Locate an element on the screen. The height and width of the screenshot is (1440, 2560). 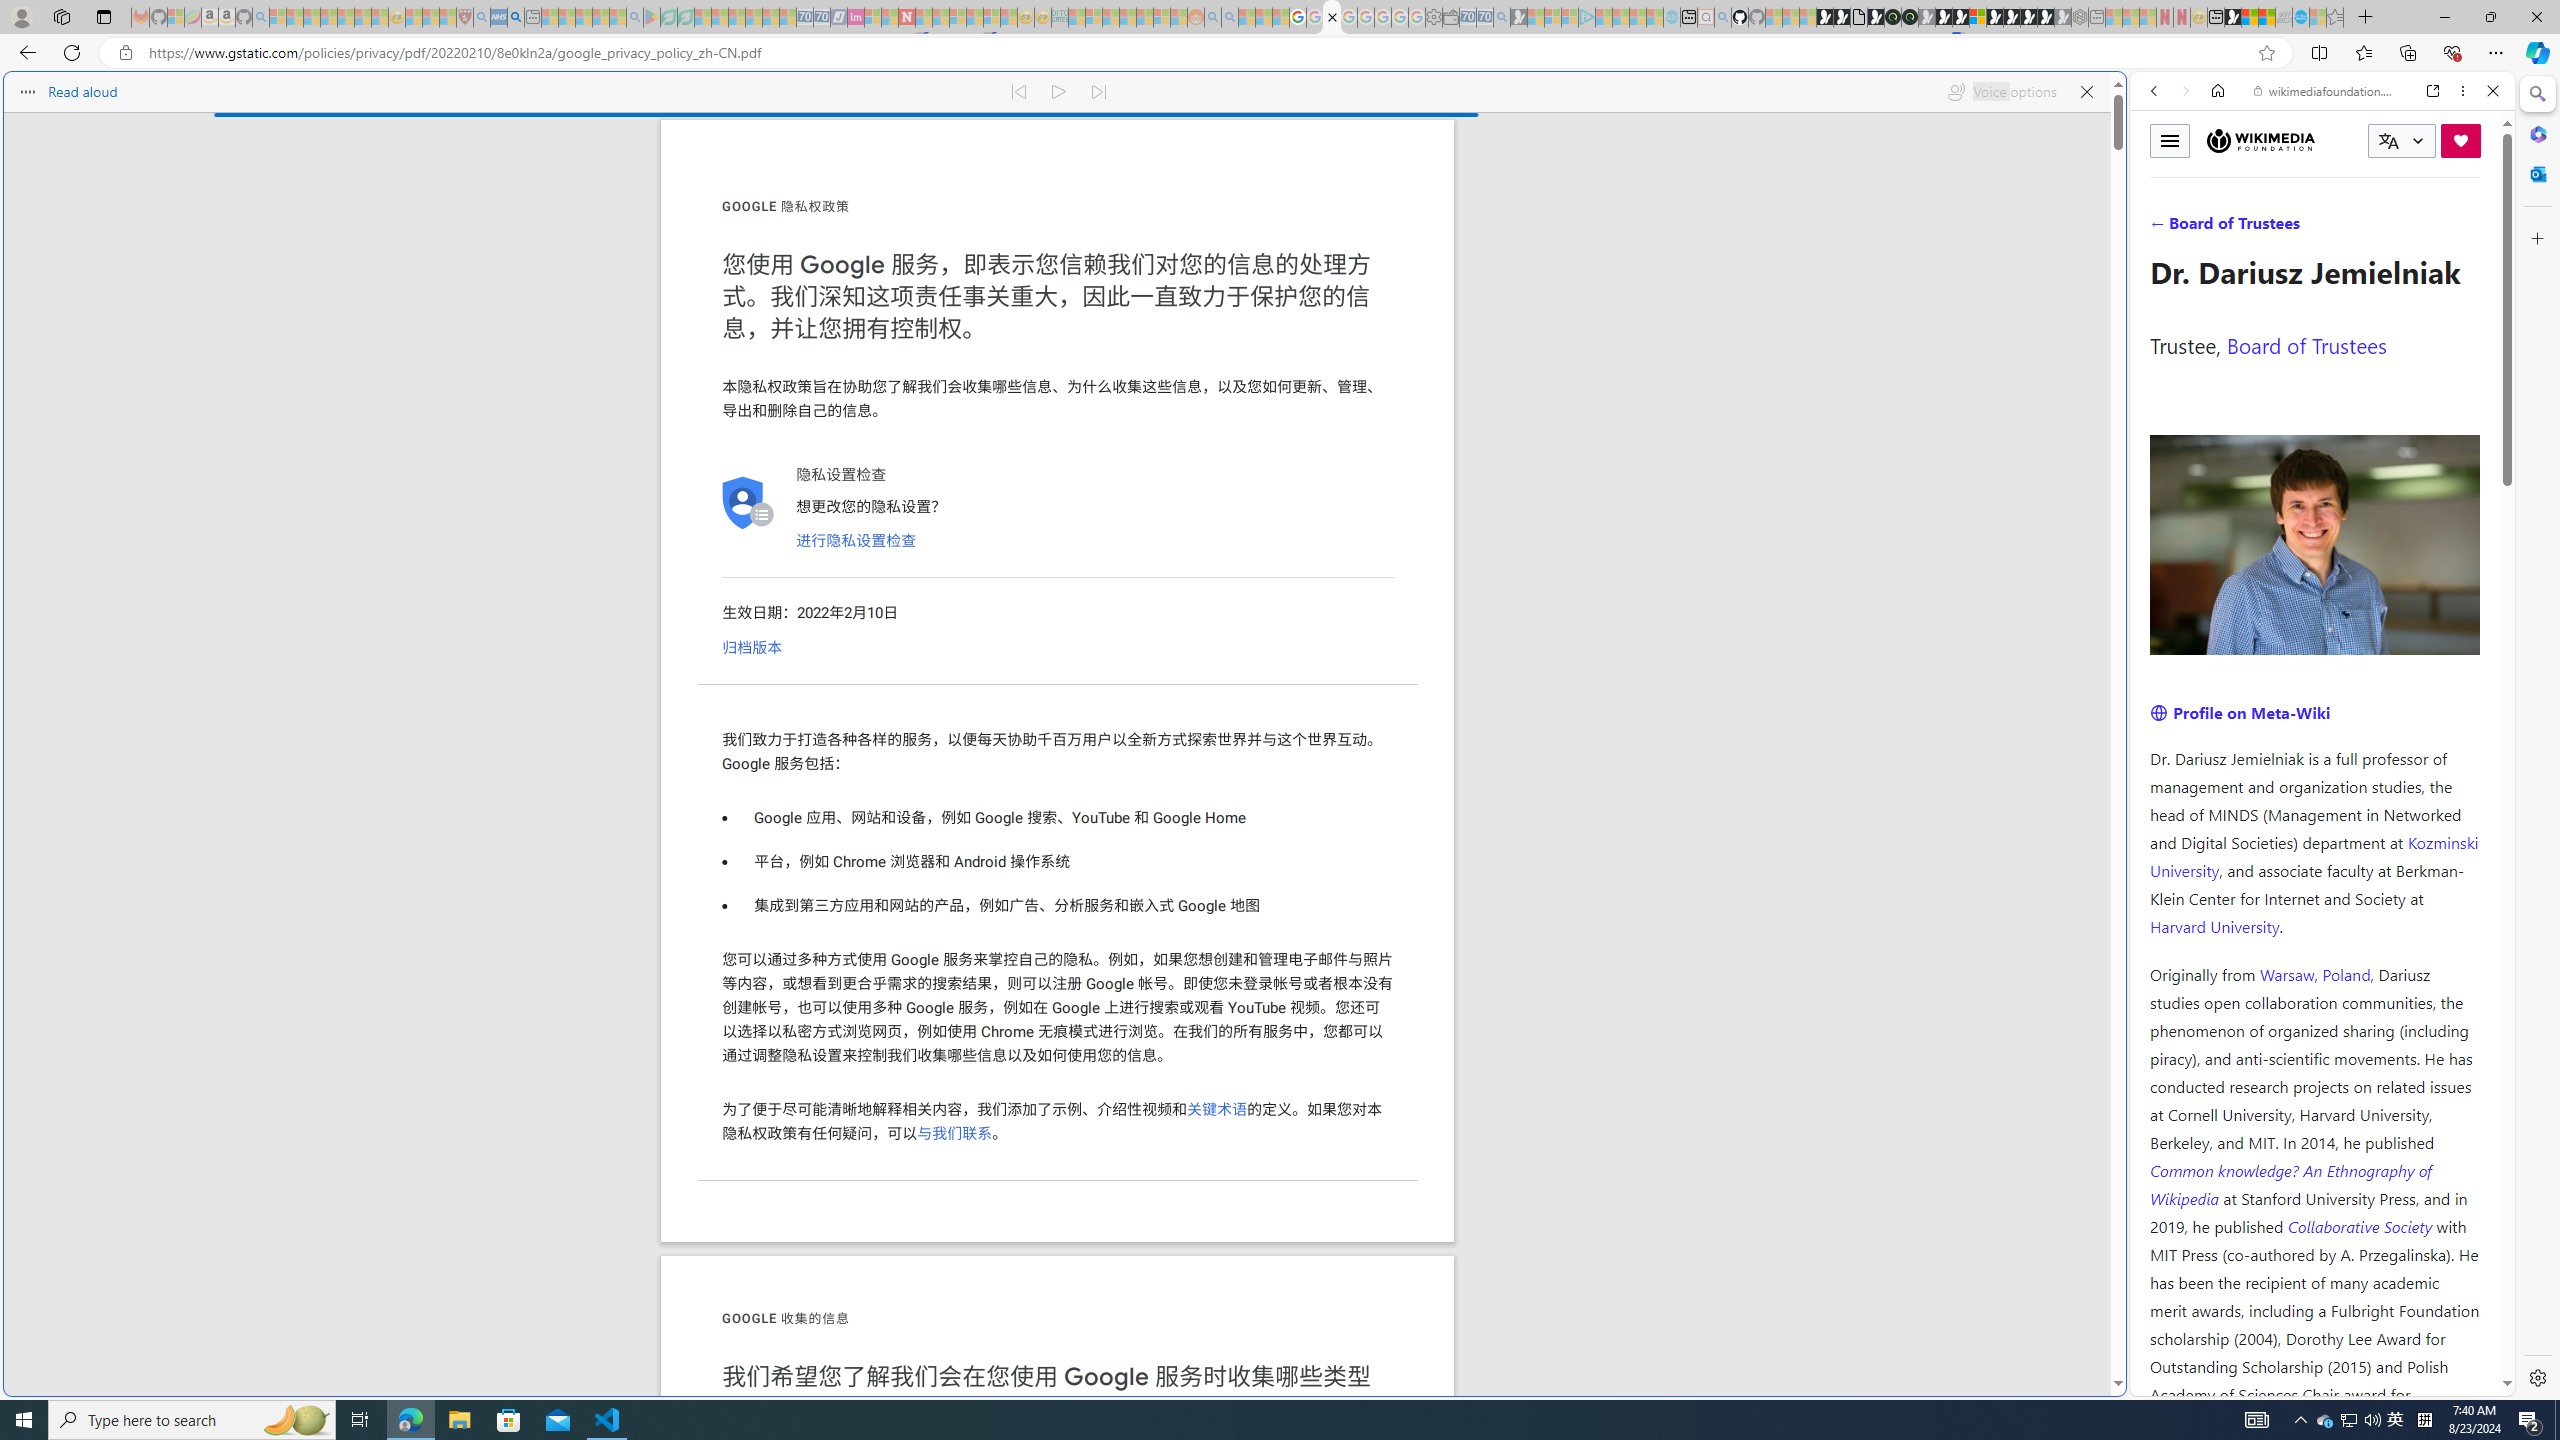
Board of Trustees is located at coordinates (2306, 344).